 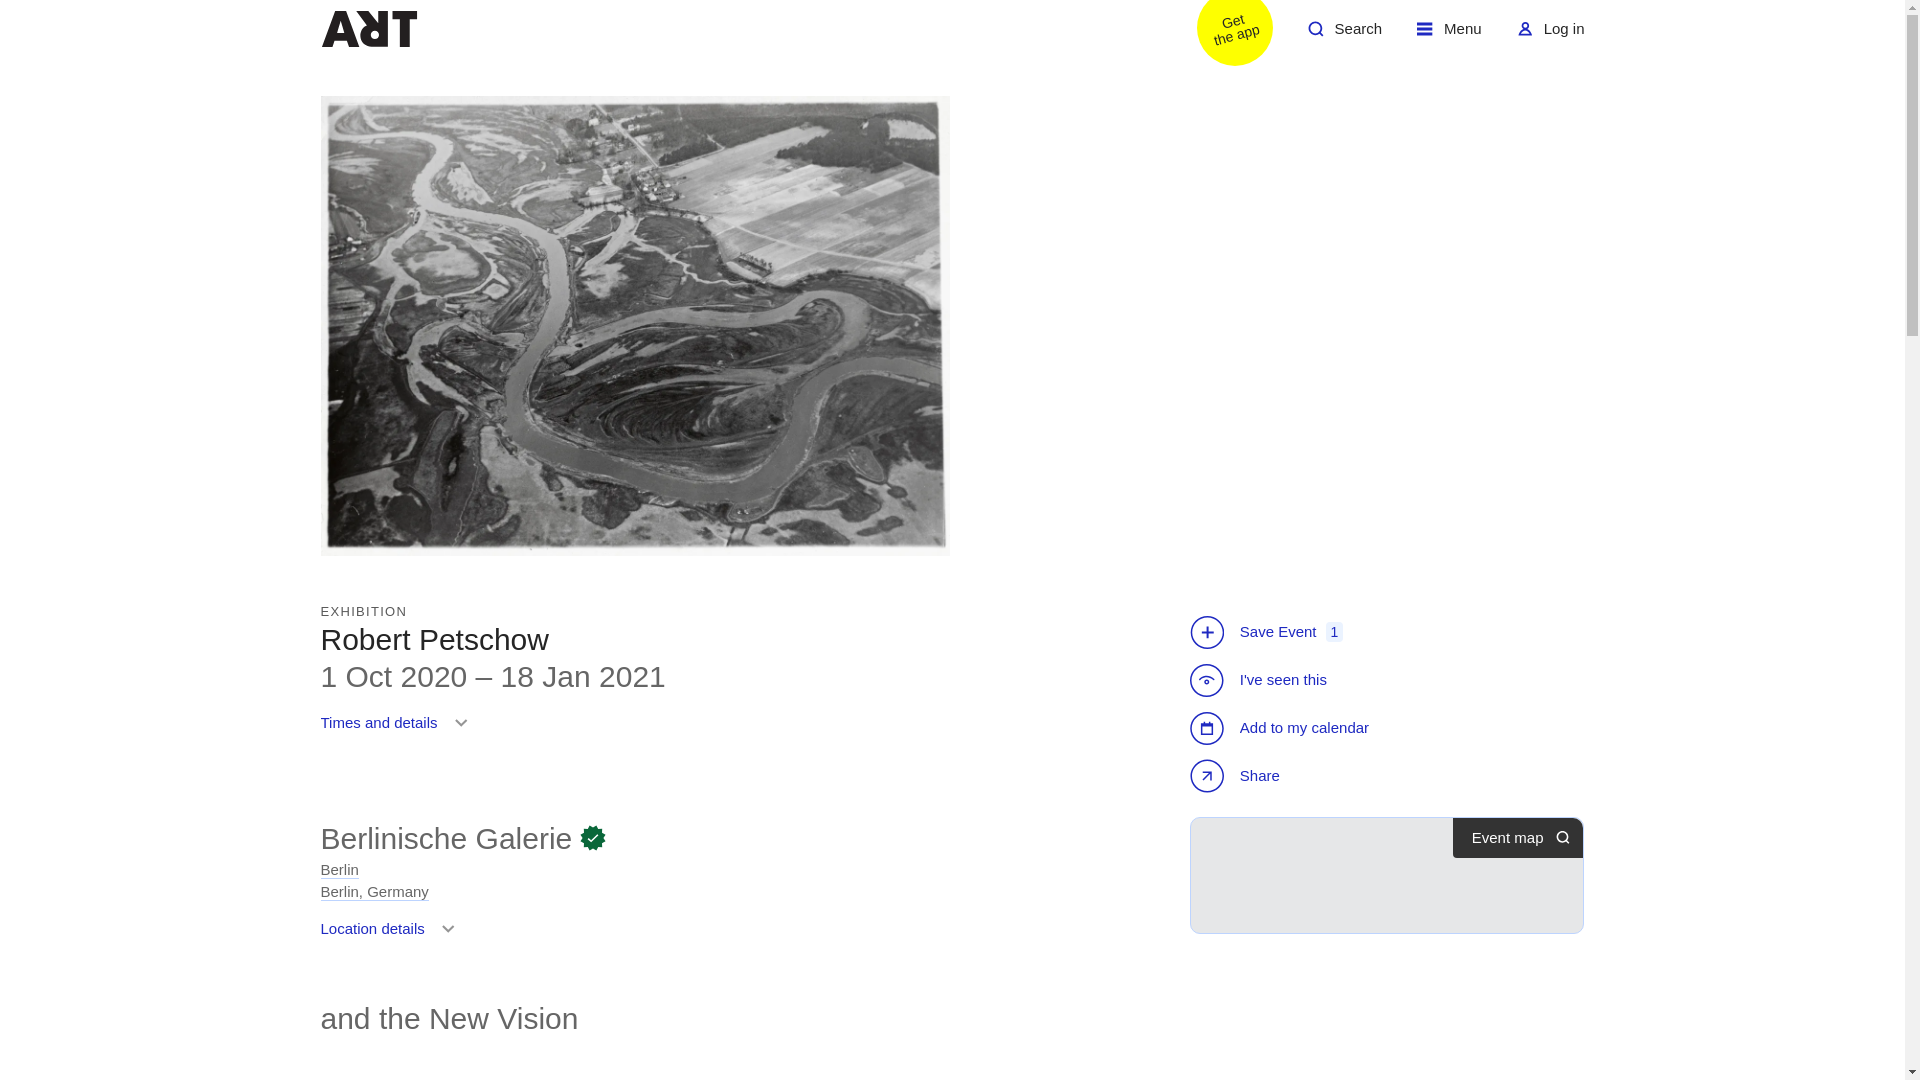 I want to click on Share, so click(x=368, y=28).